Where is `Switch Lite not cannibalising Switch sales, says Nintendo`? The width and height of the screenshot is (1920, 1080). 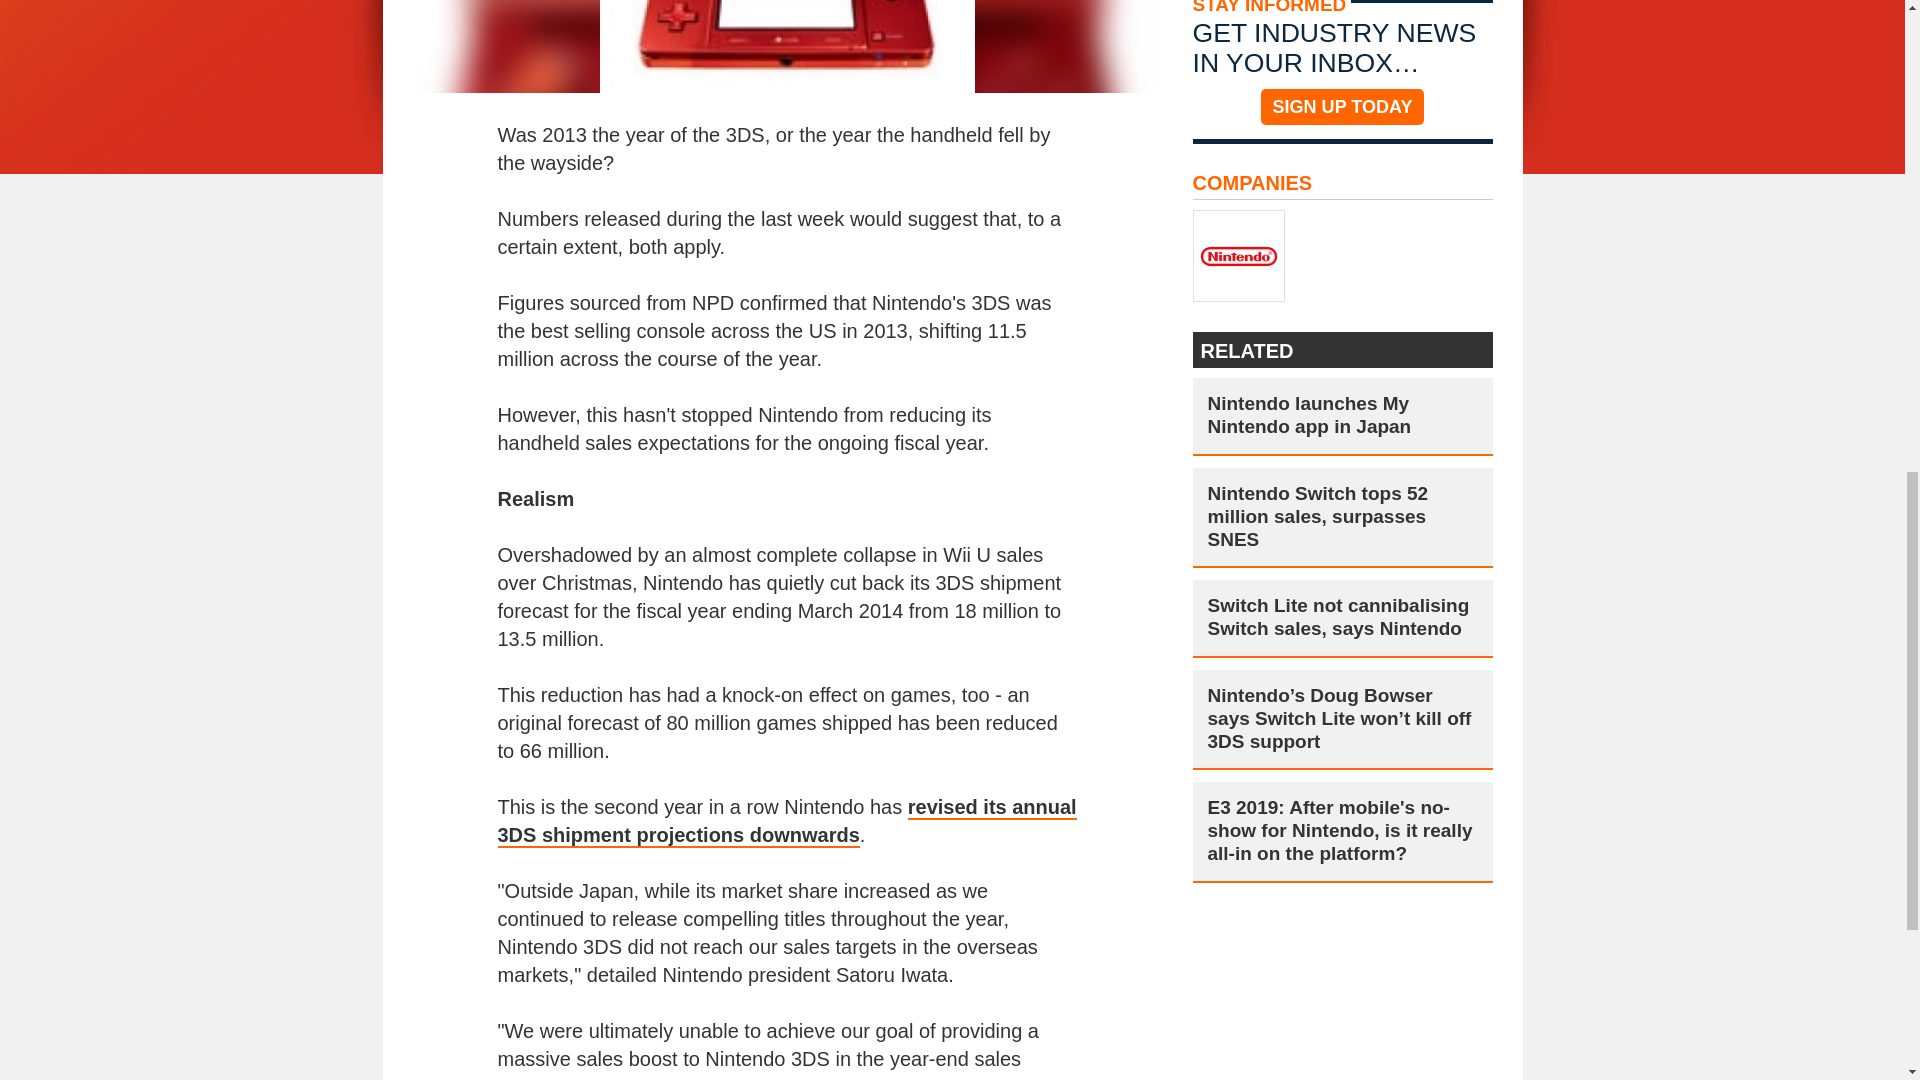
Switch Lite not cannibalising Switch sales, says Nintendo is located at coordinates (1342, 617).